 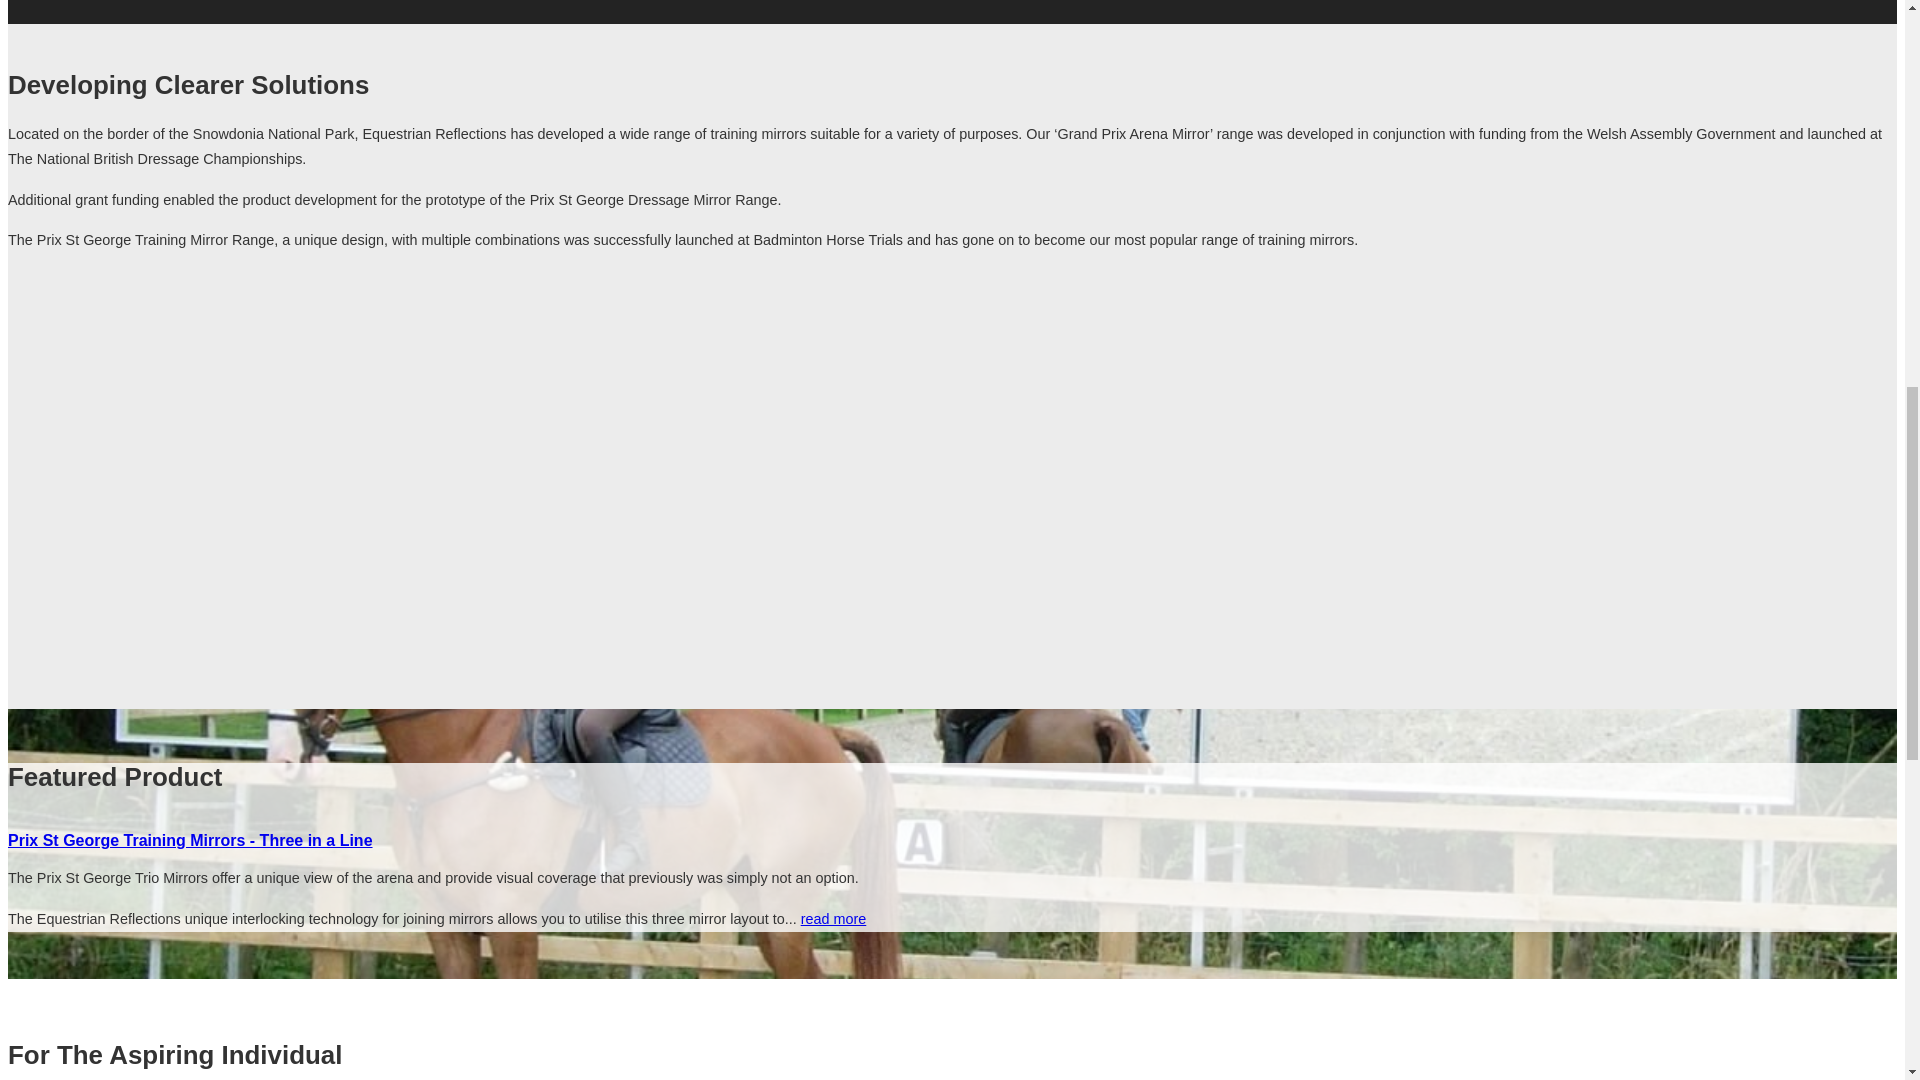 I want to click on read more, so click(x=834, y=918).